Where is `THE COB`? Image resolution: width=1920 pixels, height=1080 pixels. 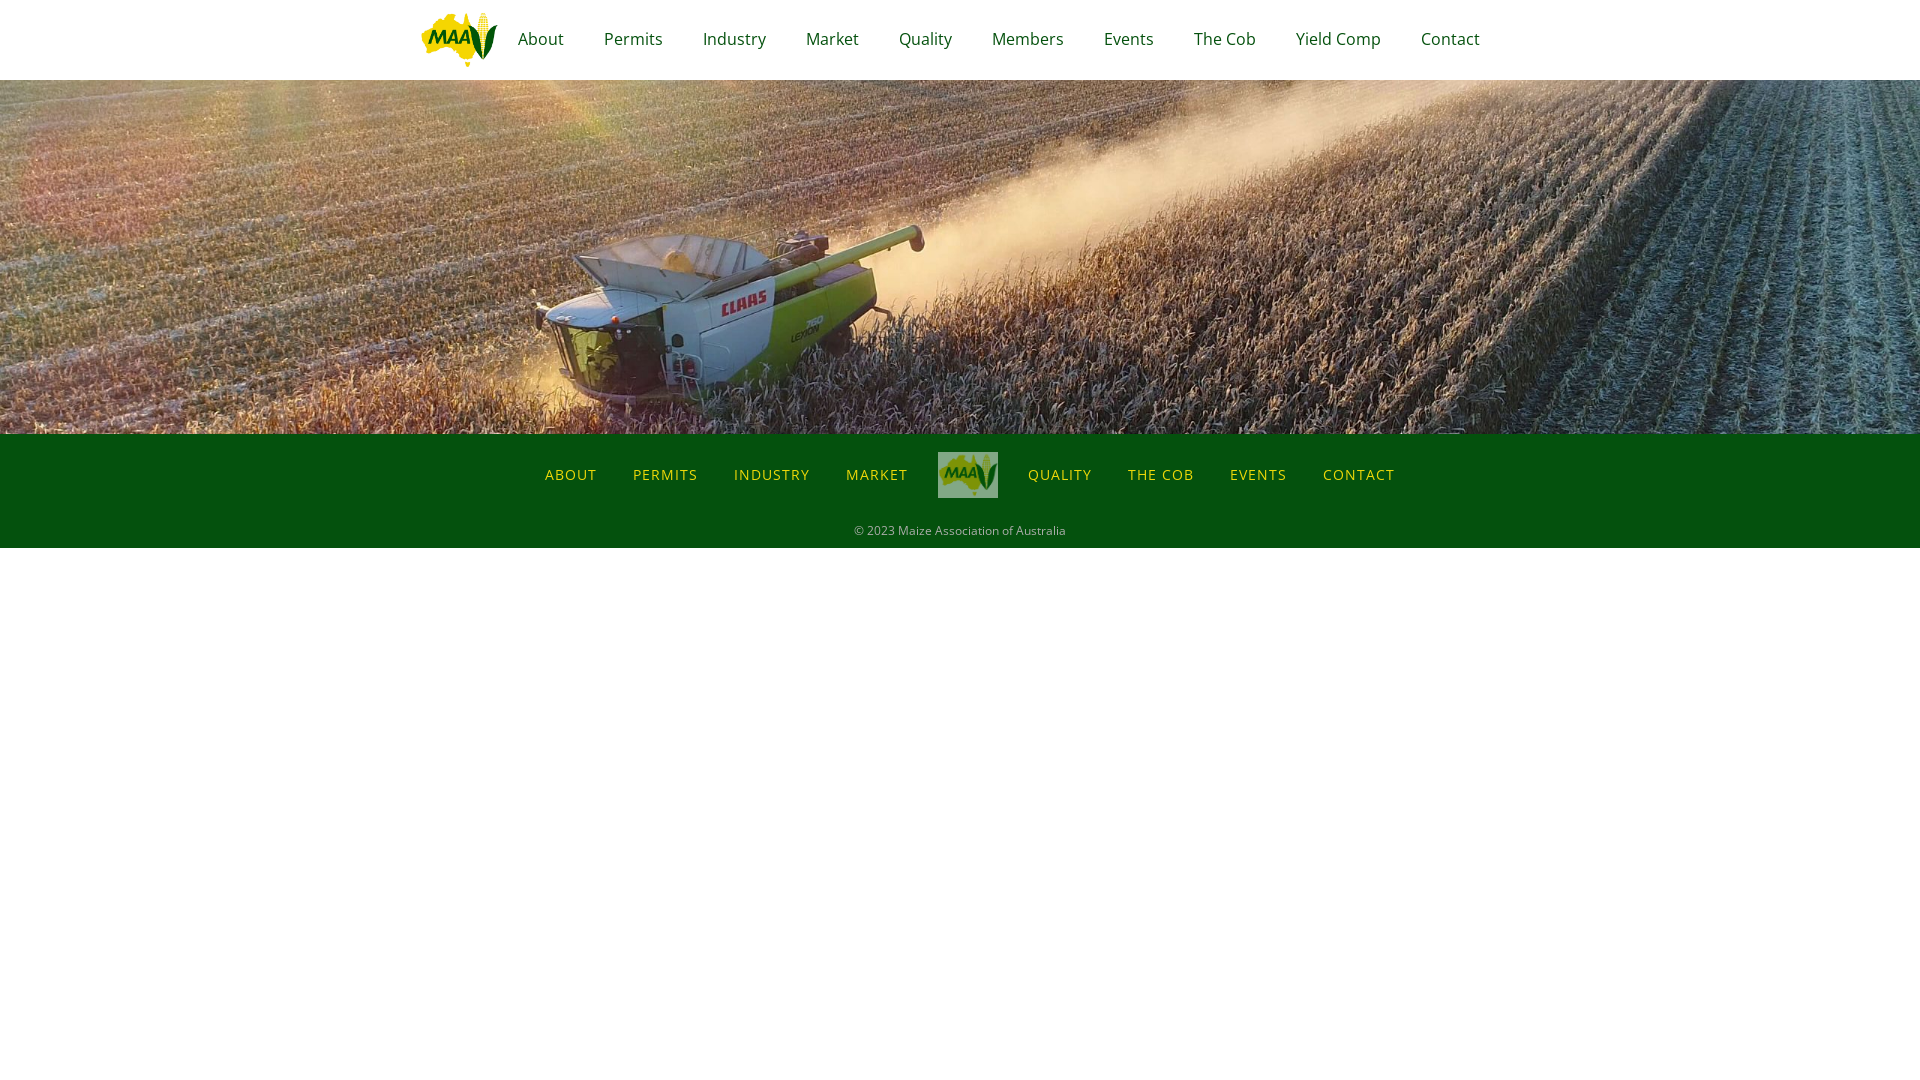 THE COB is located at coordinates (1161, 474).